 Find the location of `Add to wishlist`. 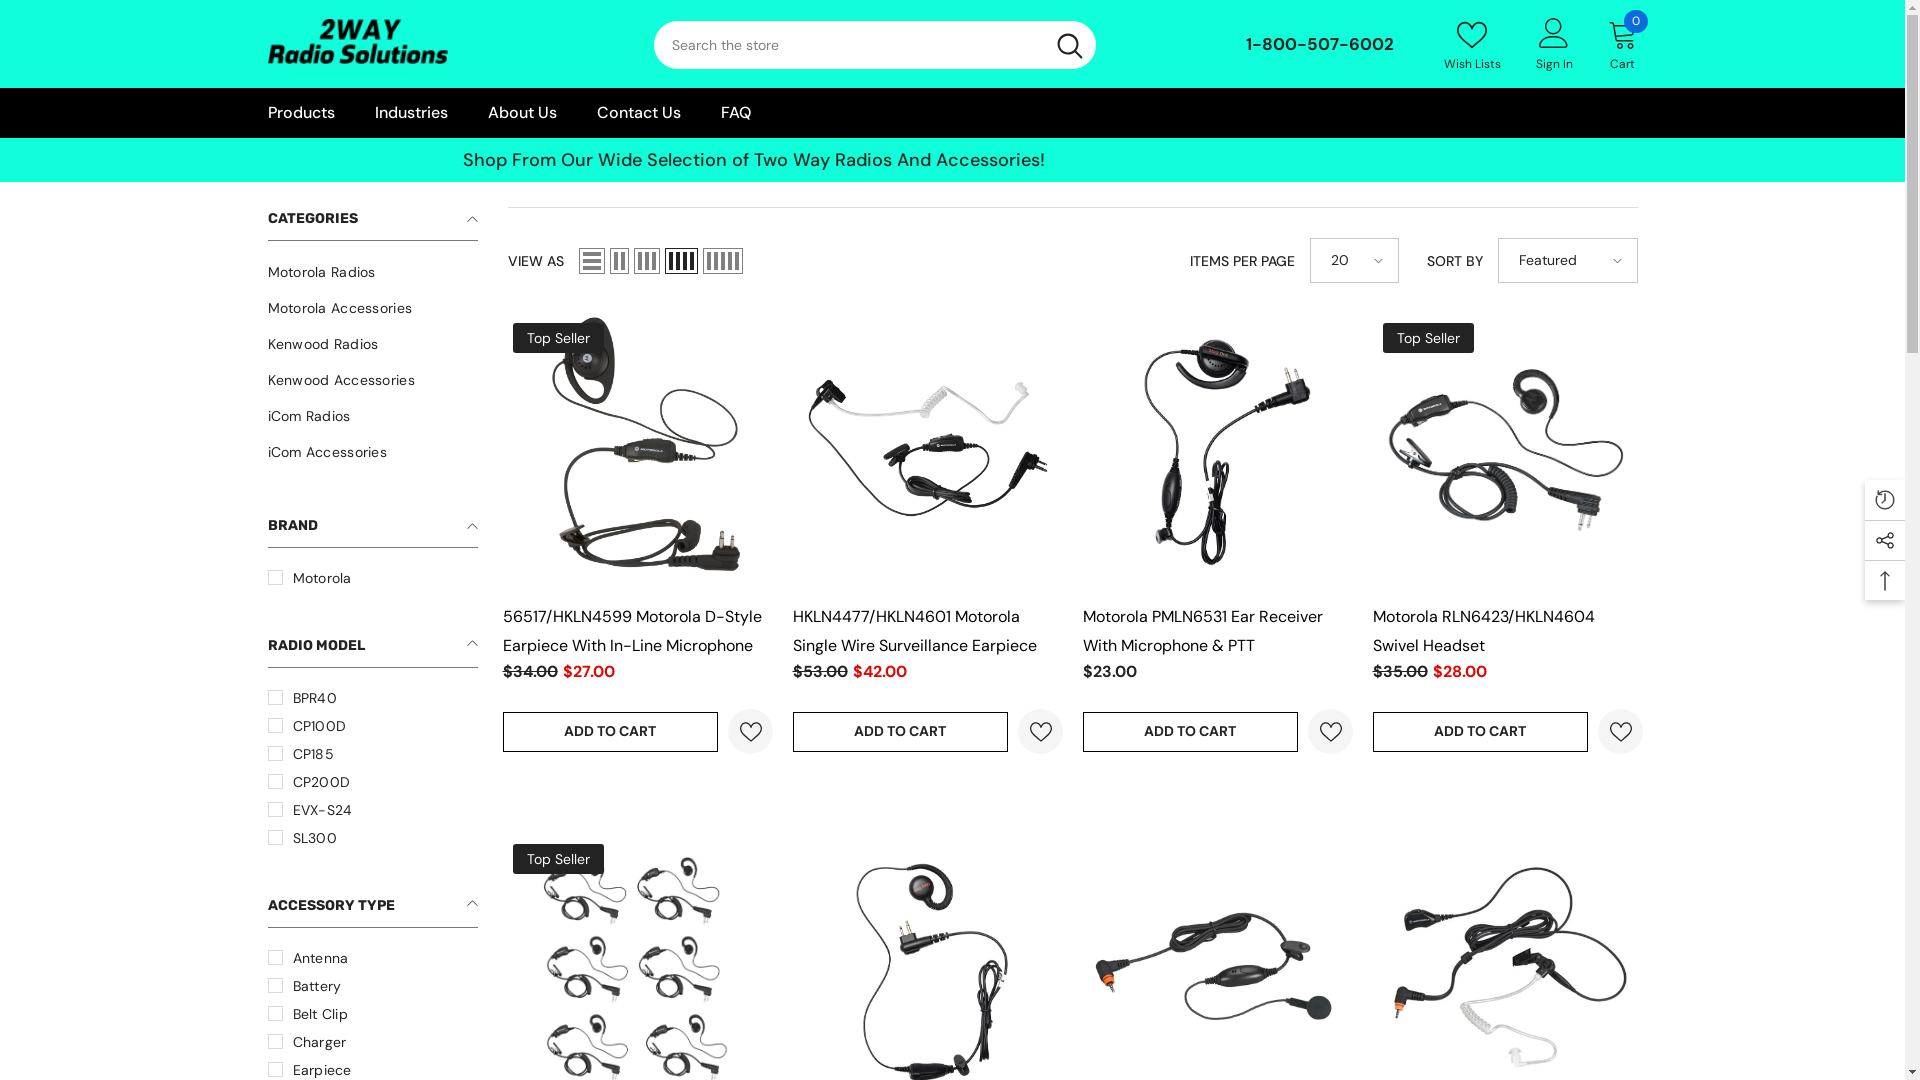

Add to wishlist is located at coordinates (1330, 732).